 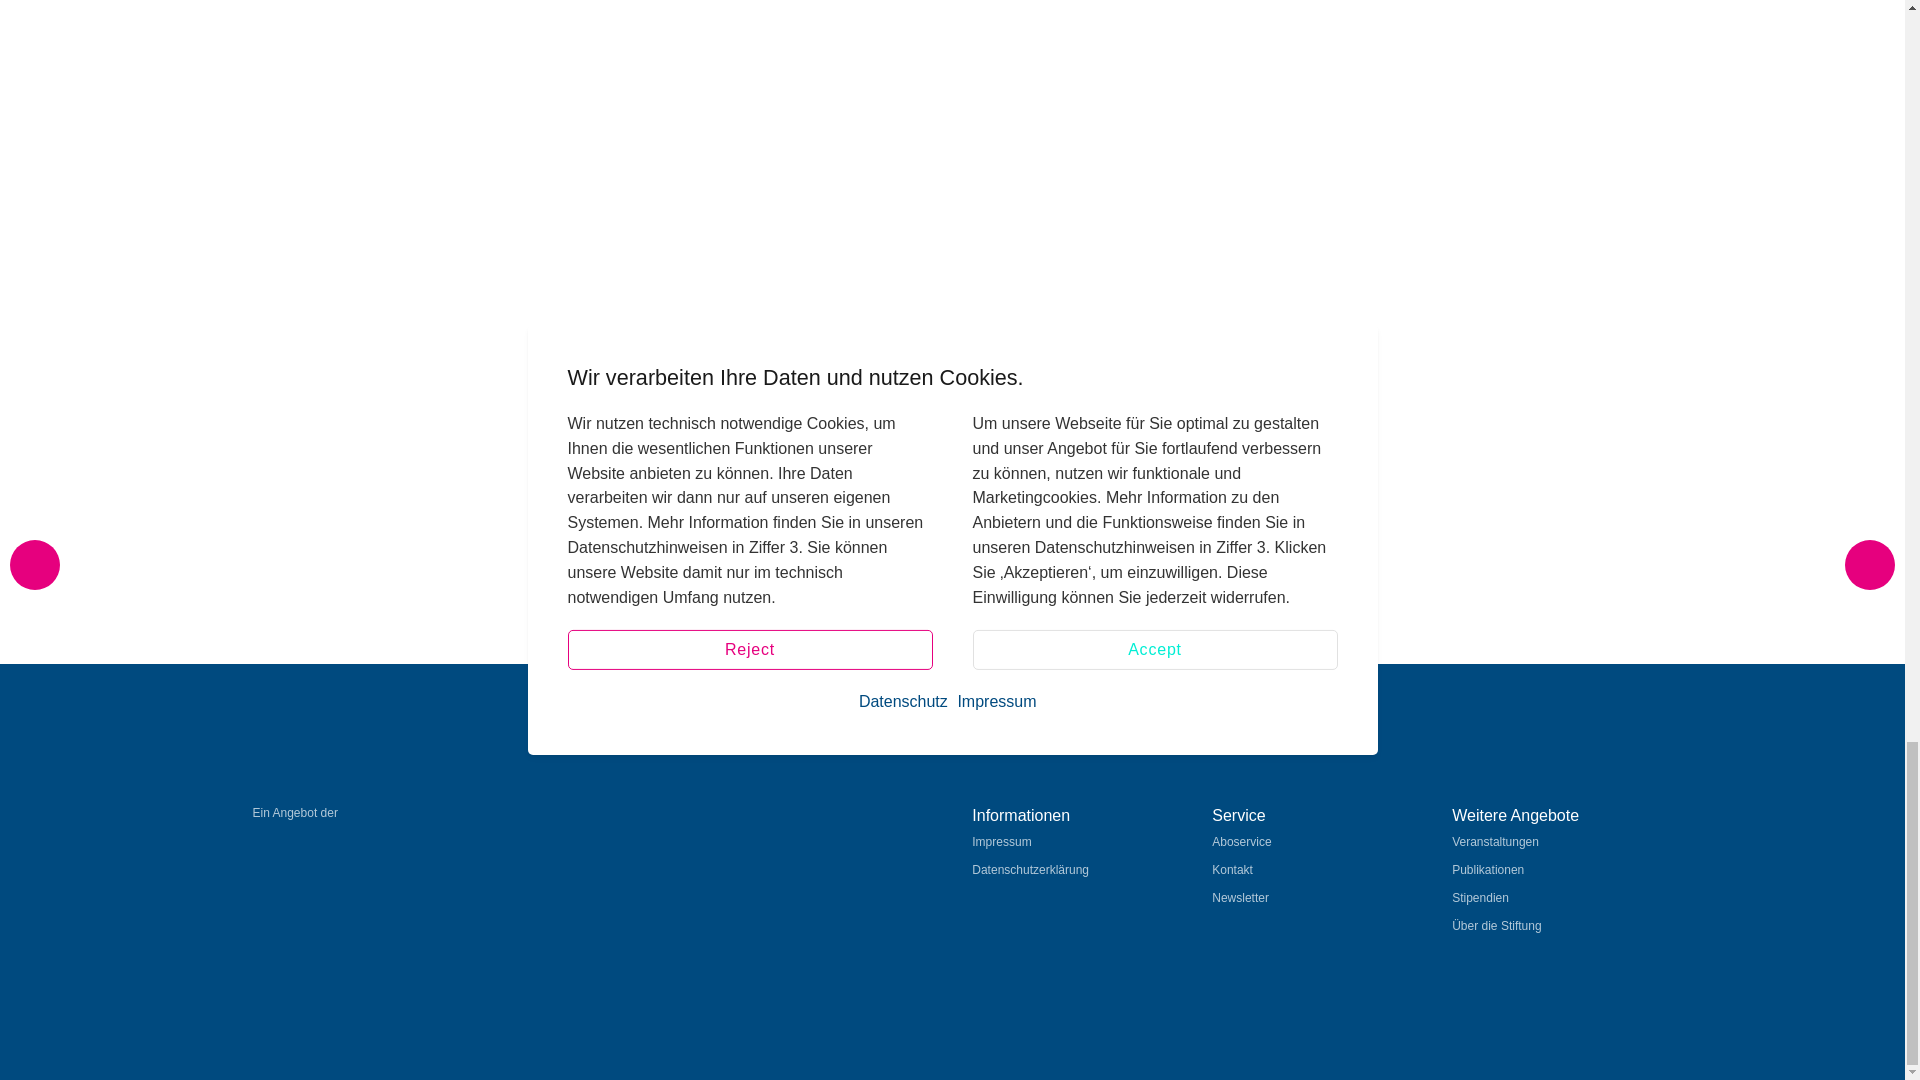 I want to click on Publikationen, so click(x=1551, y=870).